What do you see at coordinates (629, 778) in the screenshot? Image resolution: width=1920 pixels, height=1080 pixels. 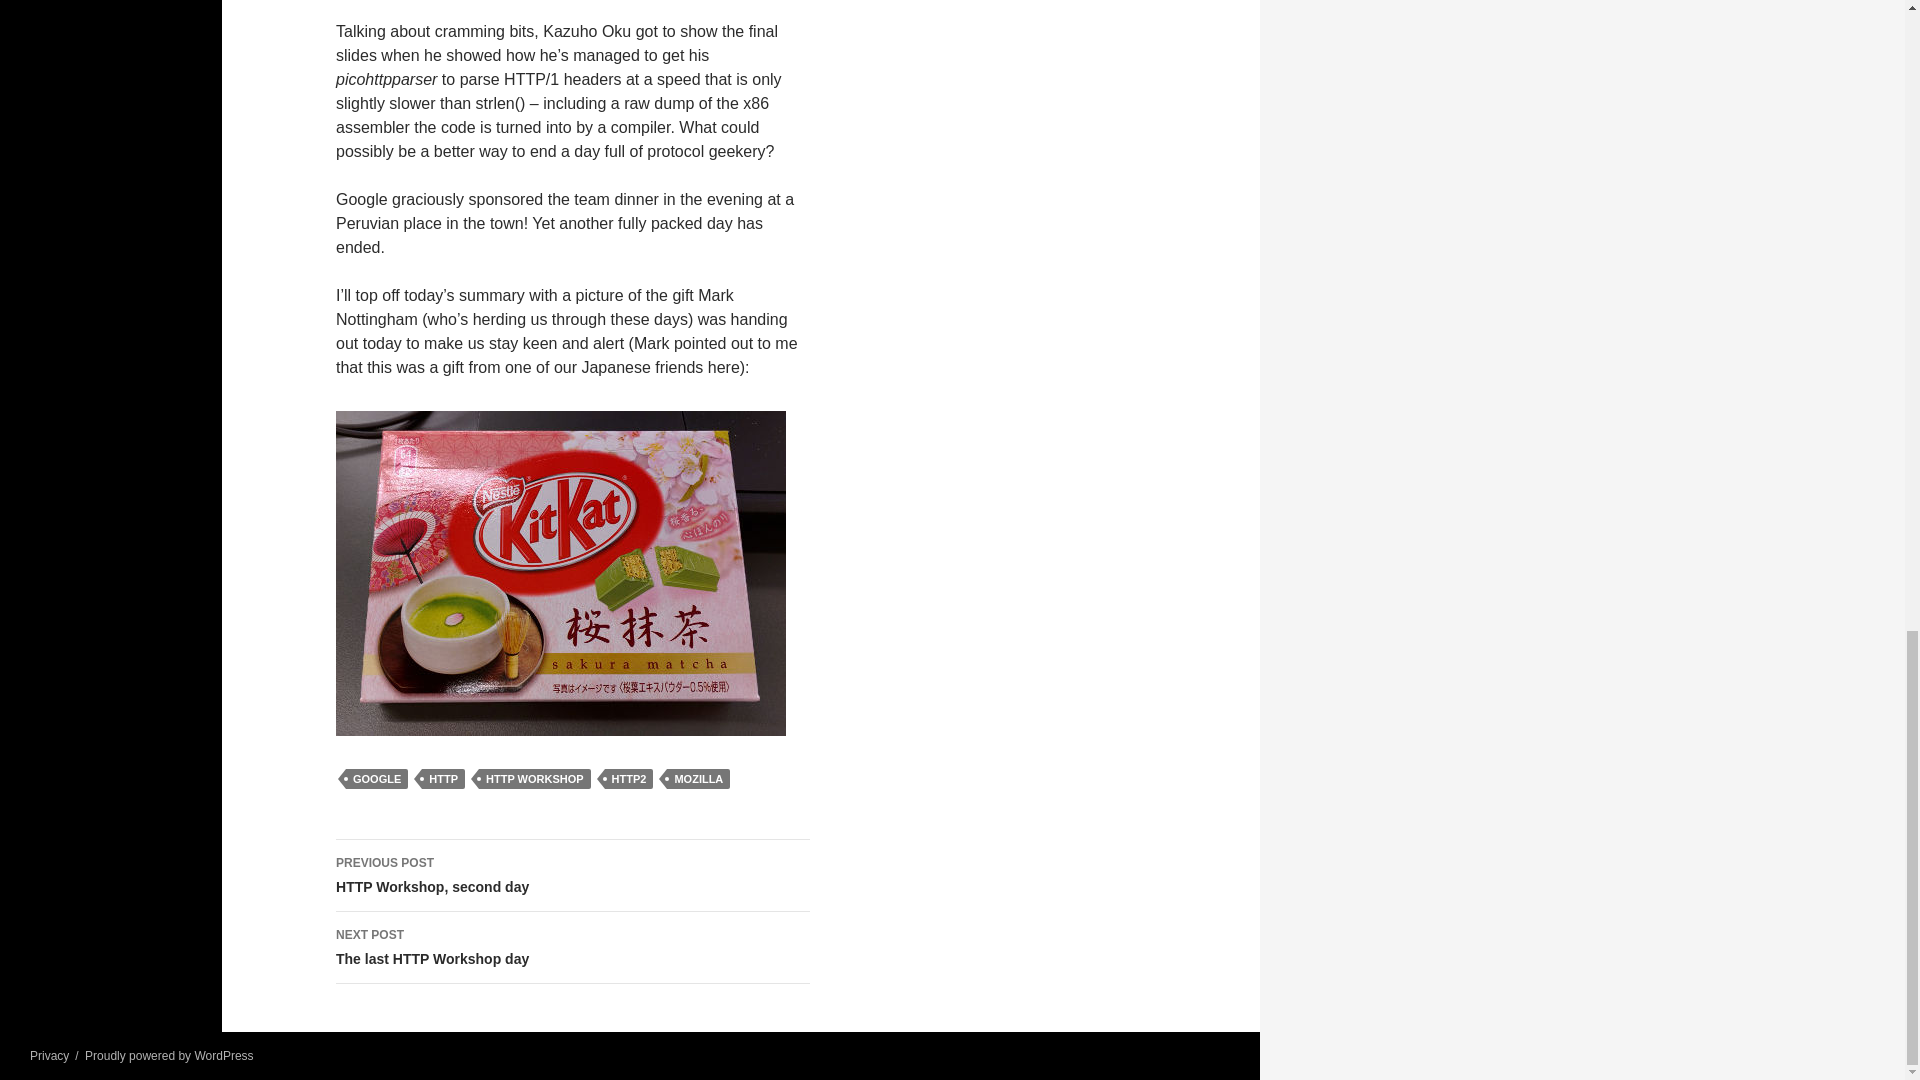 I see `HTTP` at bounding box center [629, 778].